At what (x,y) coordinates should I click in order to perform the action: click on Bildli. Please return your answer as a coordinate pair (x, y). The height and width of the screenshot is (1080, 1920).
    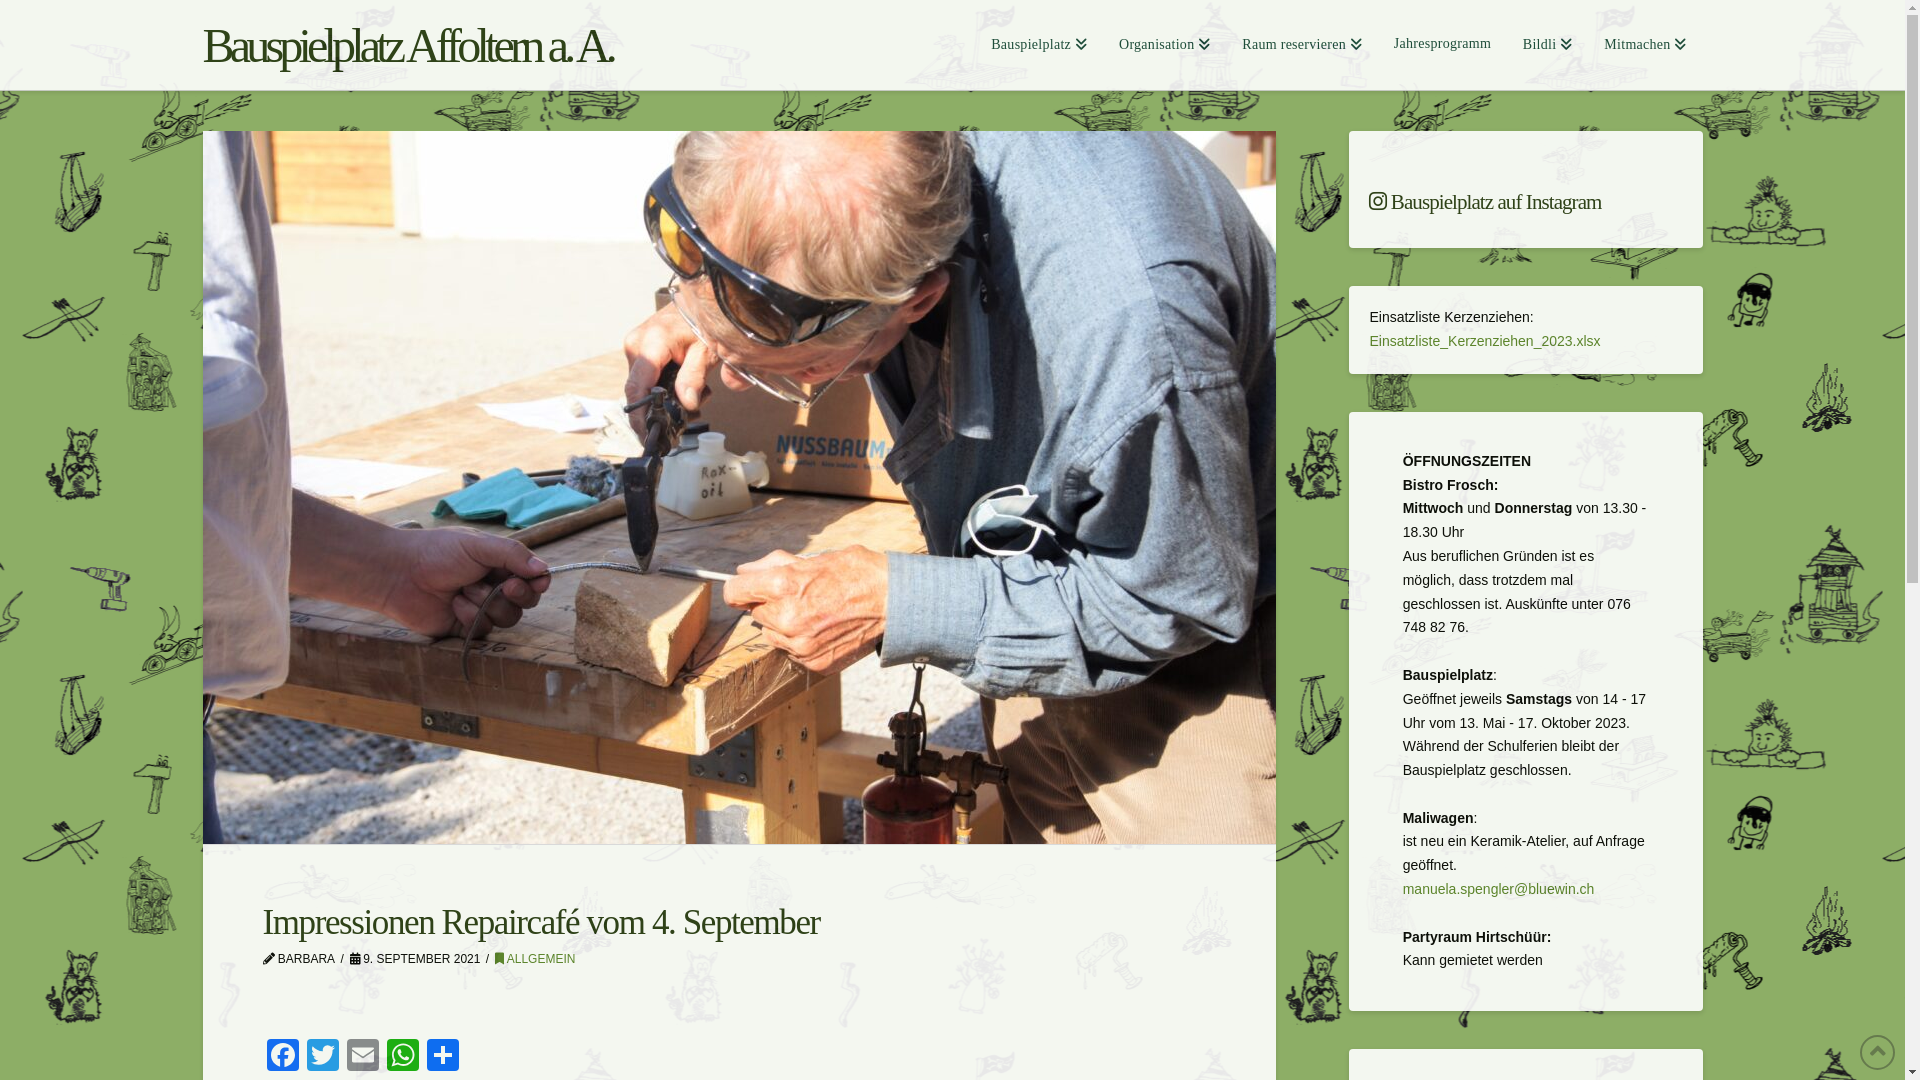
    Looking at the image, I should click on (1548, 45).